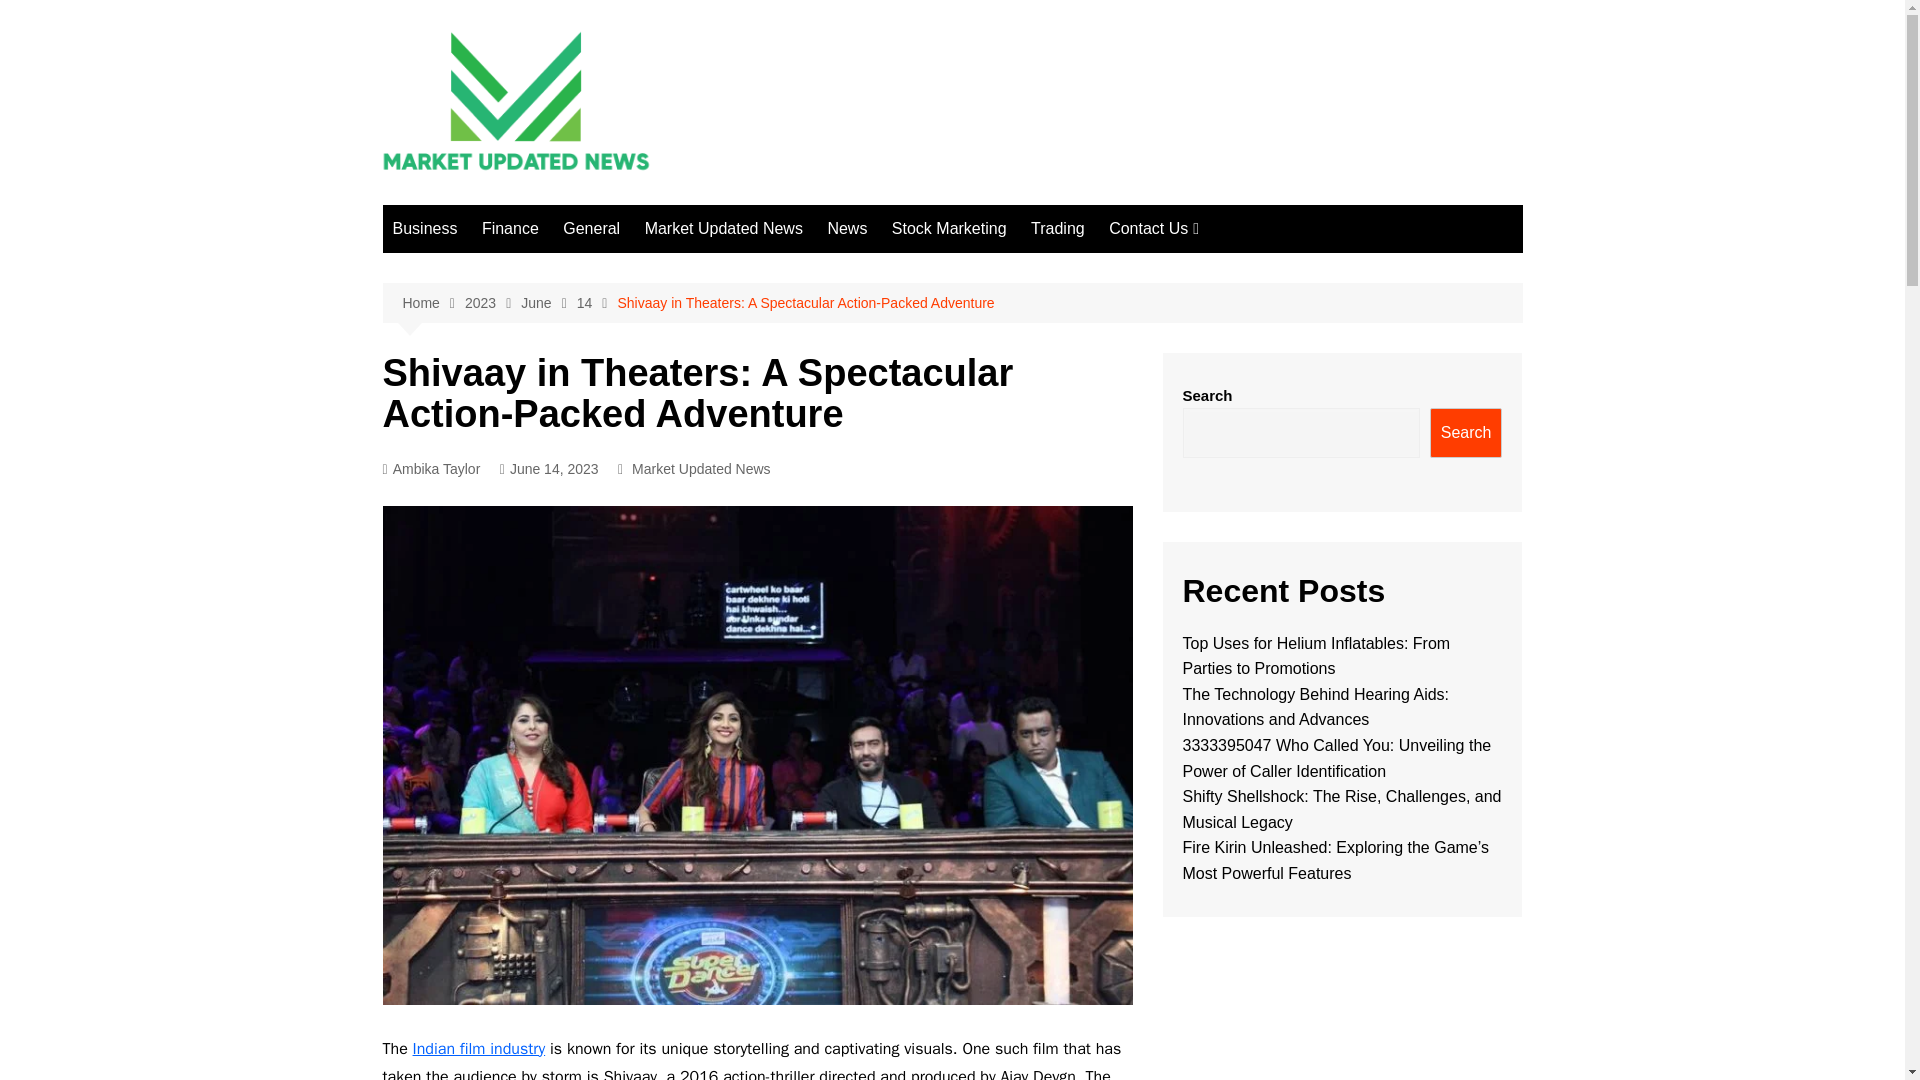  I want to click on Ambika Taylor, so click(431, 468).